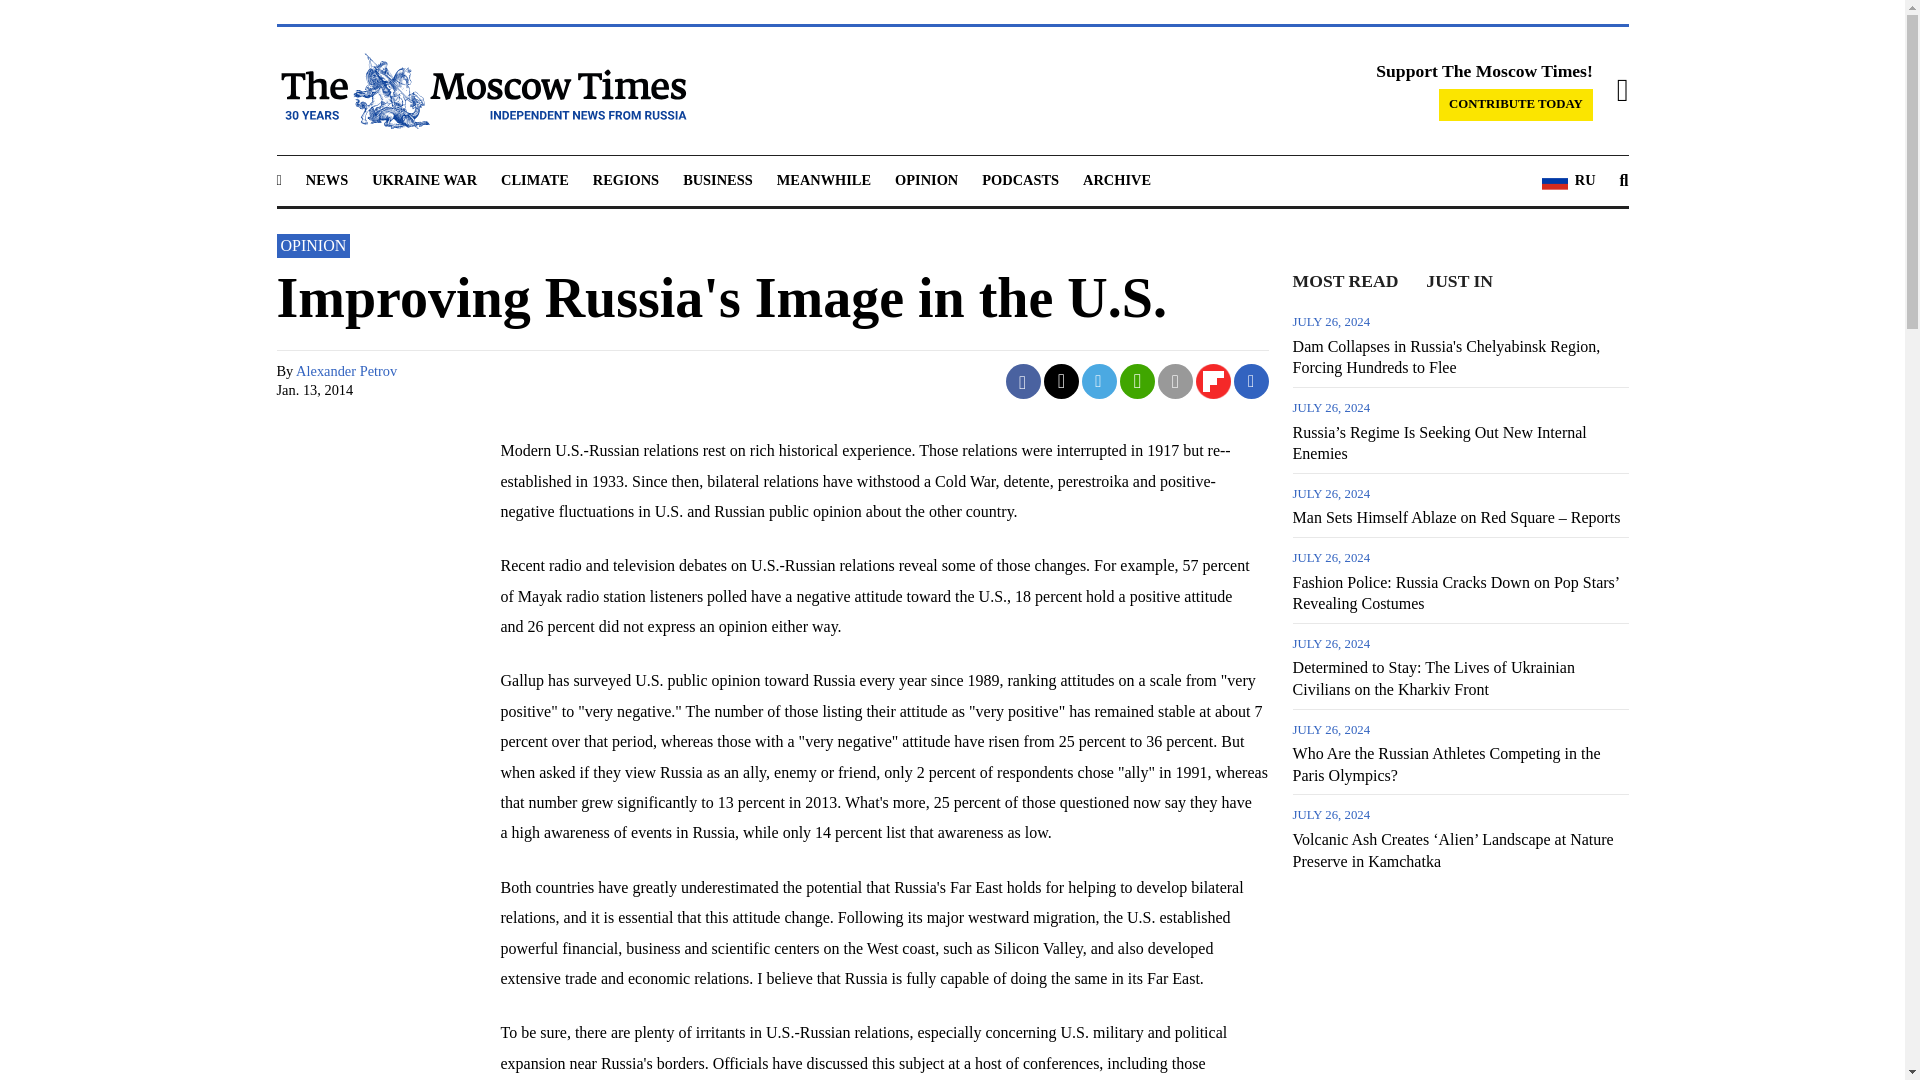 Image resolution: width=1920 pixels, height=1080 pixels. Describe the element at coordinates (626, 179) in the screenshot. I see `REGIONS` at that location.